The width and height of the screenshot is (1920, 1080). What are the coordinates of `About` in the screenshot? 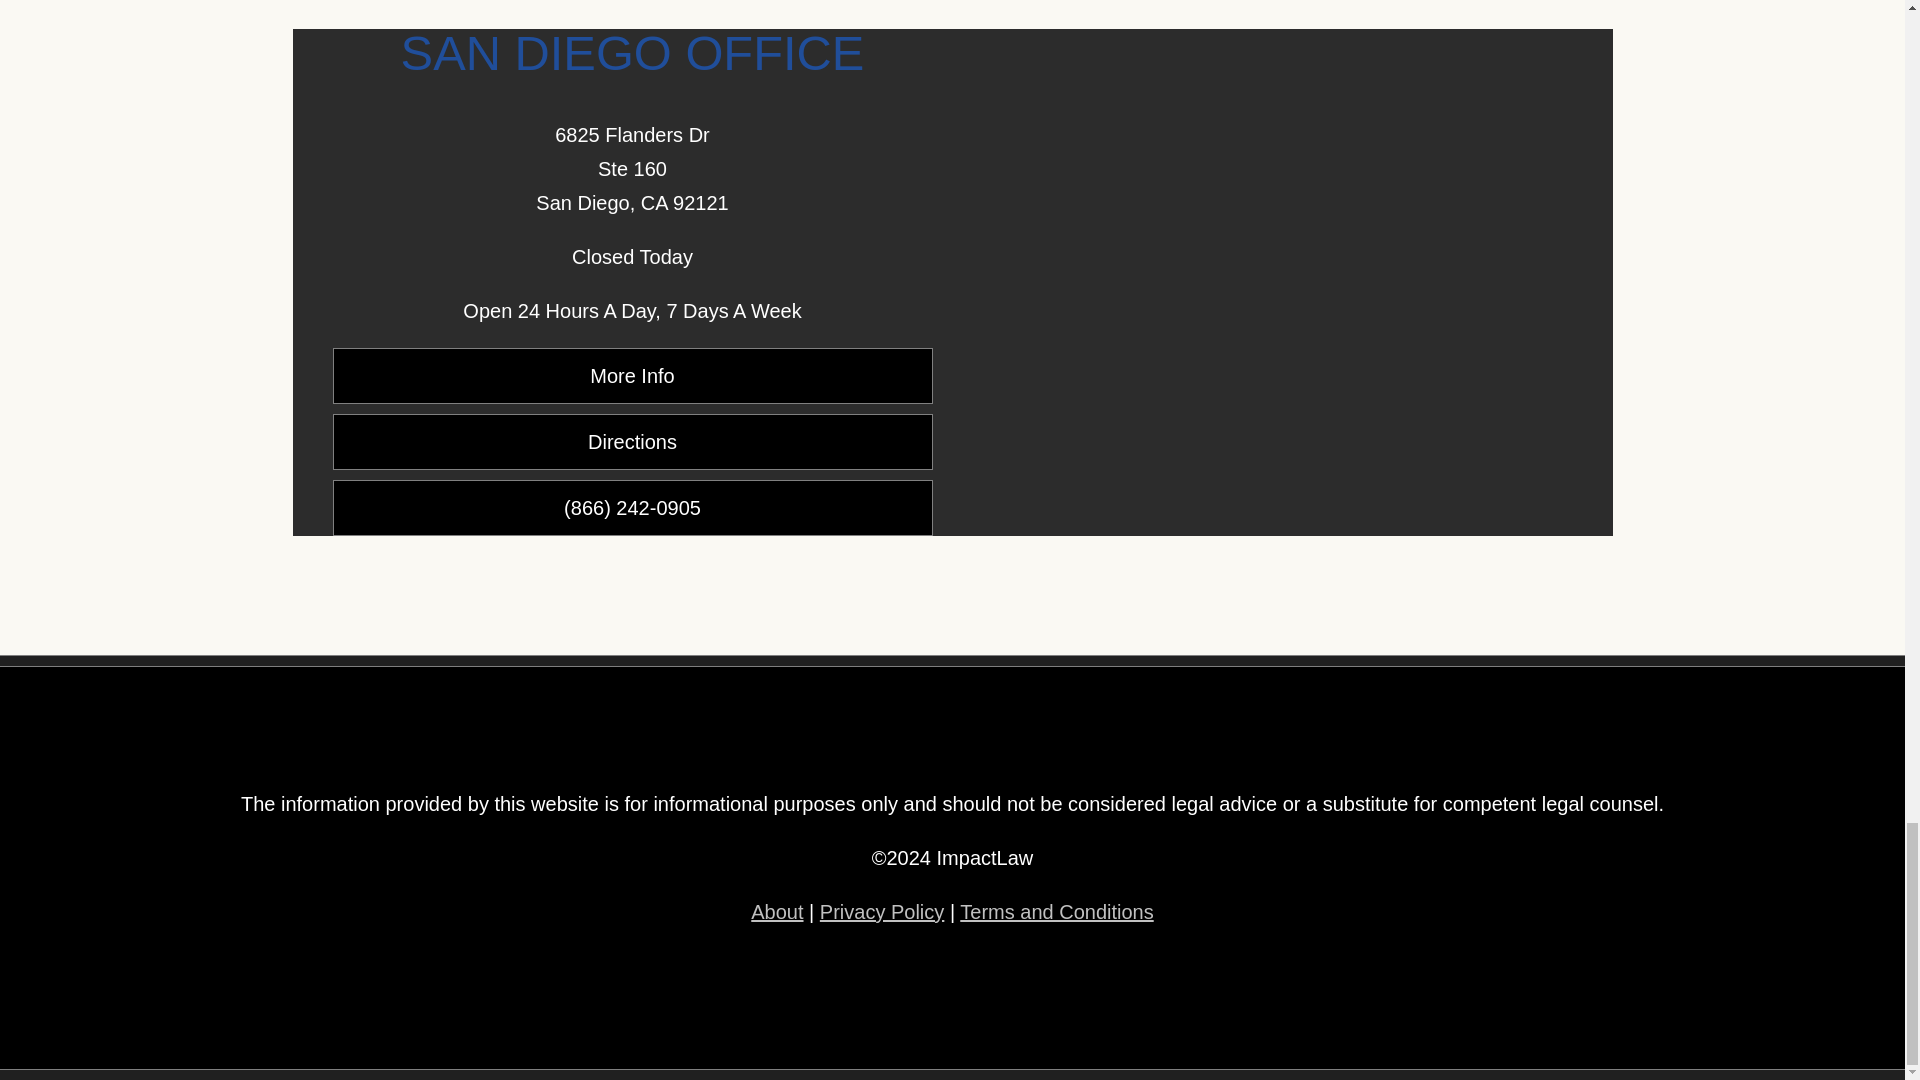 It's located at (776, 912).